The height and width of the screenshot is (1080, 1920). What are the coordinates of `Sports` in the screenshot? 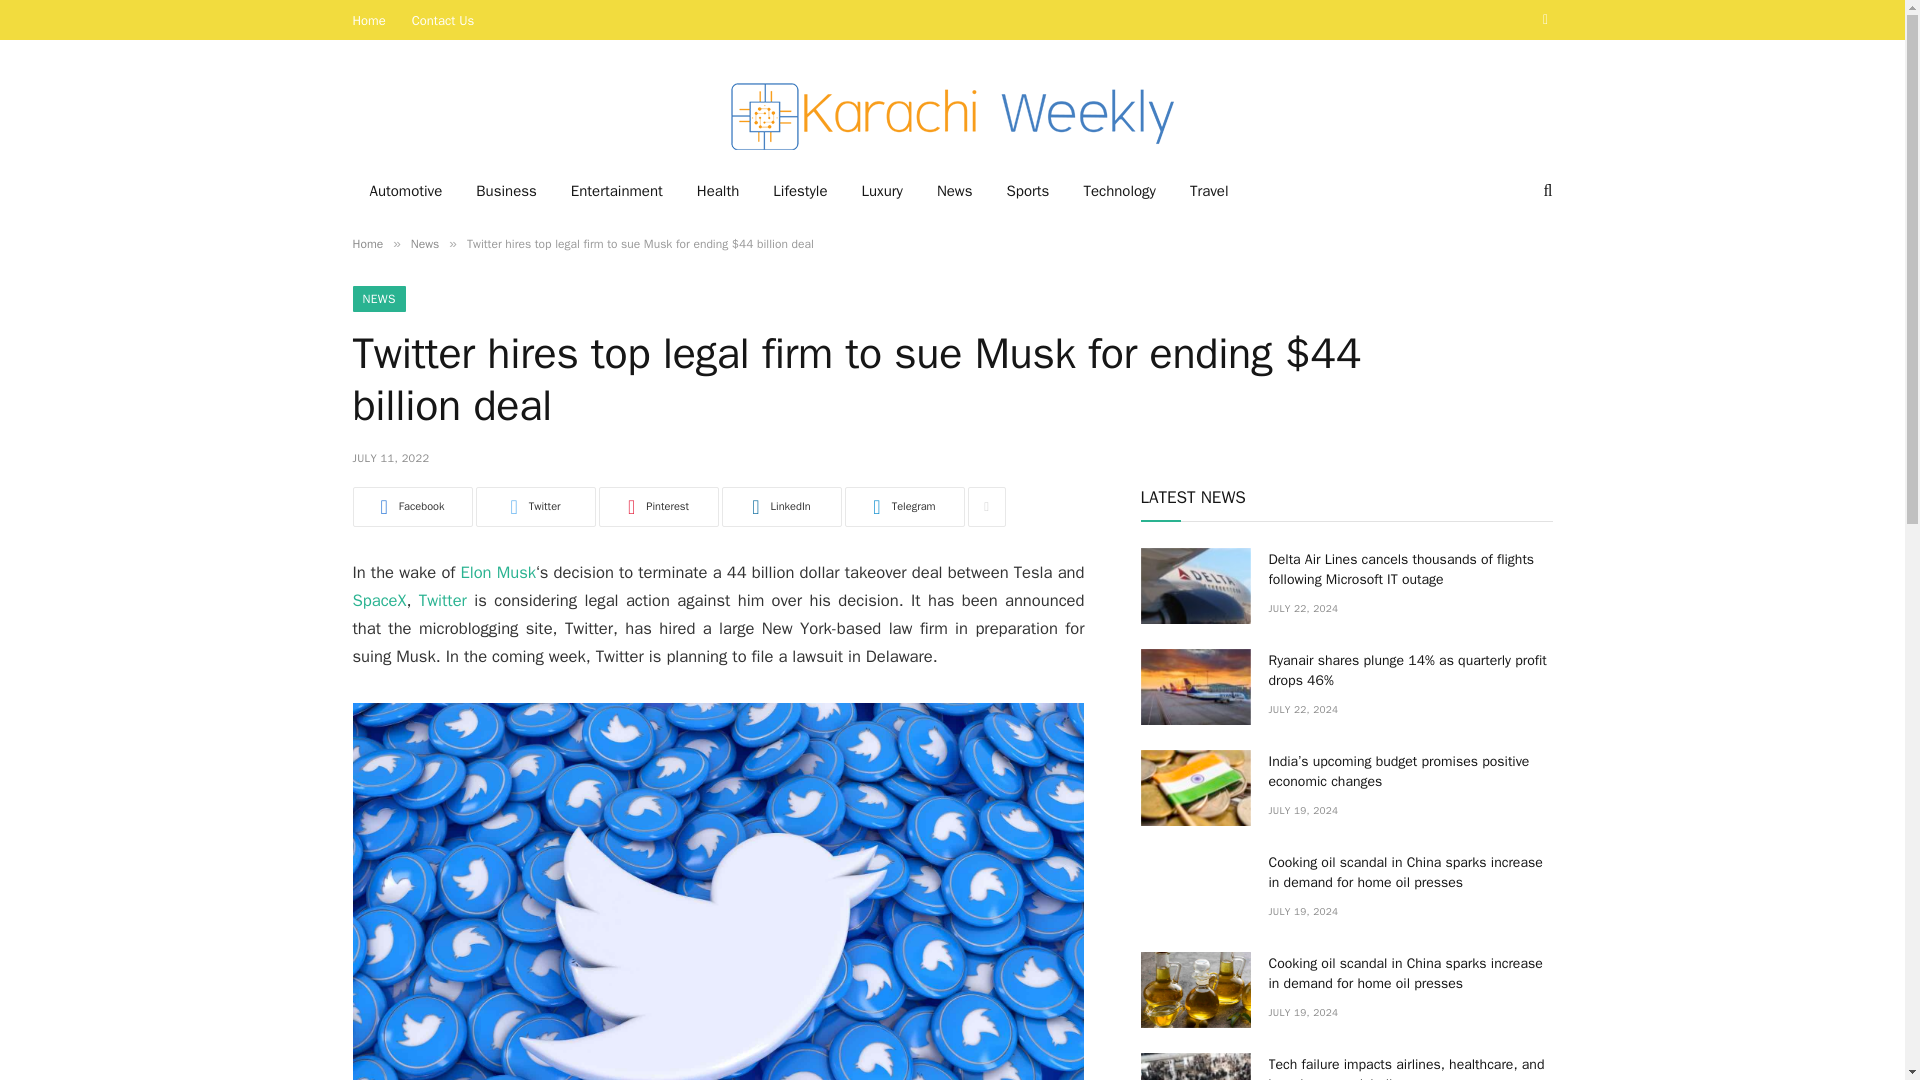 It's located at (1028, 191).